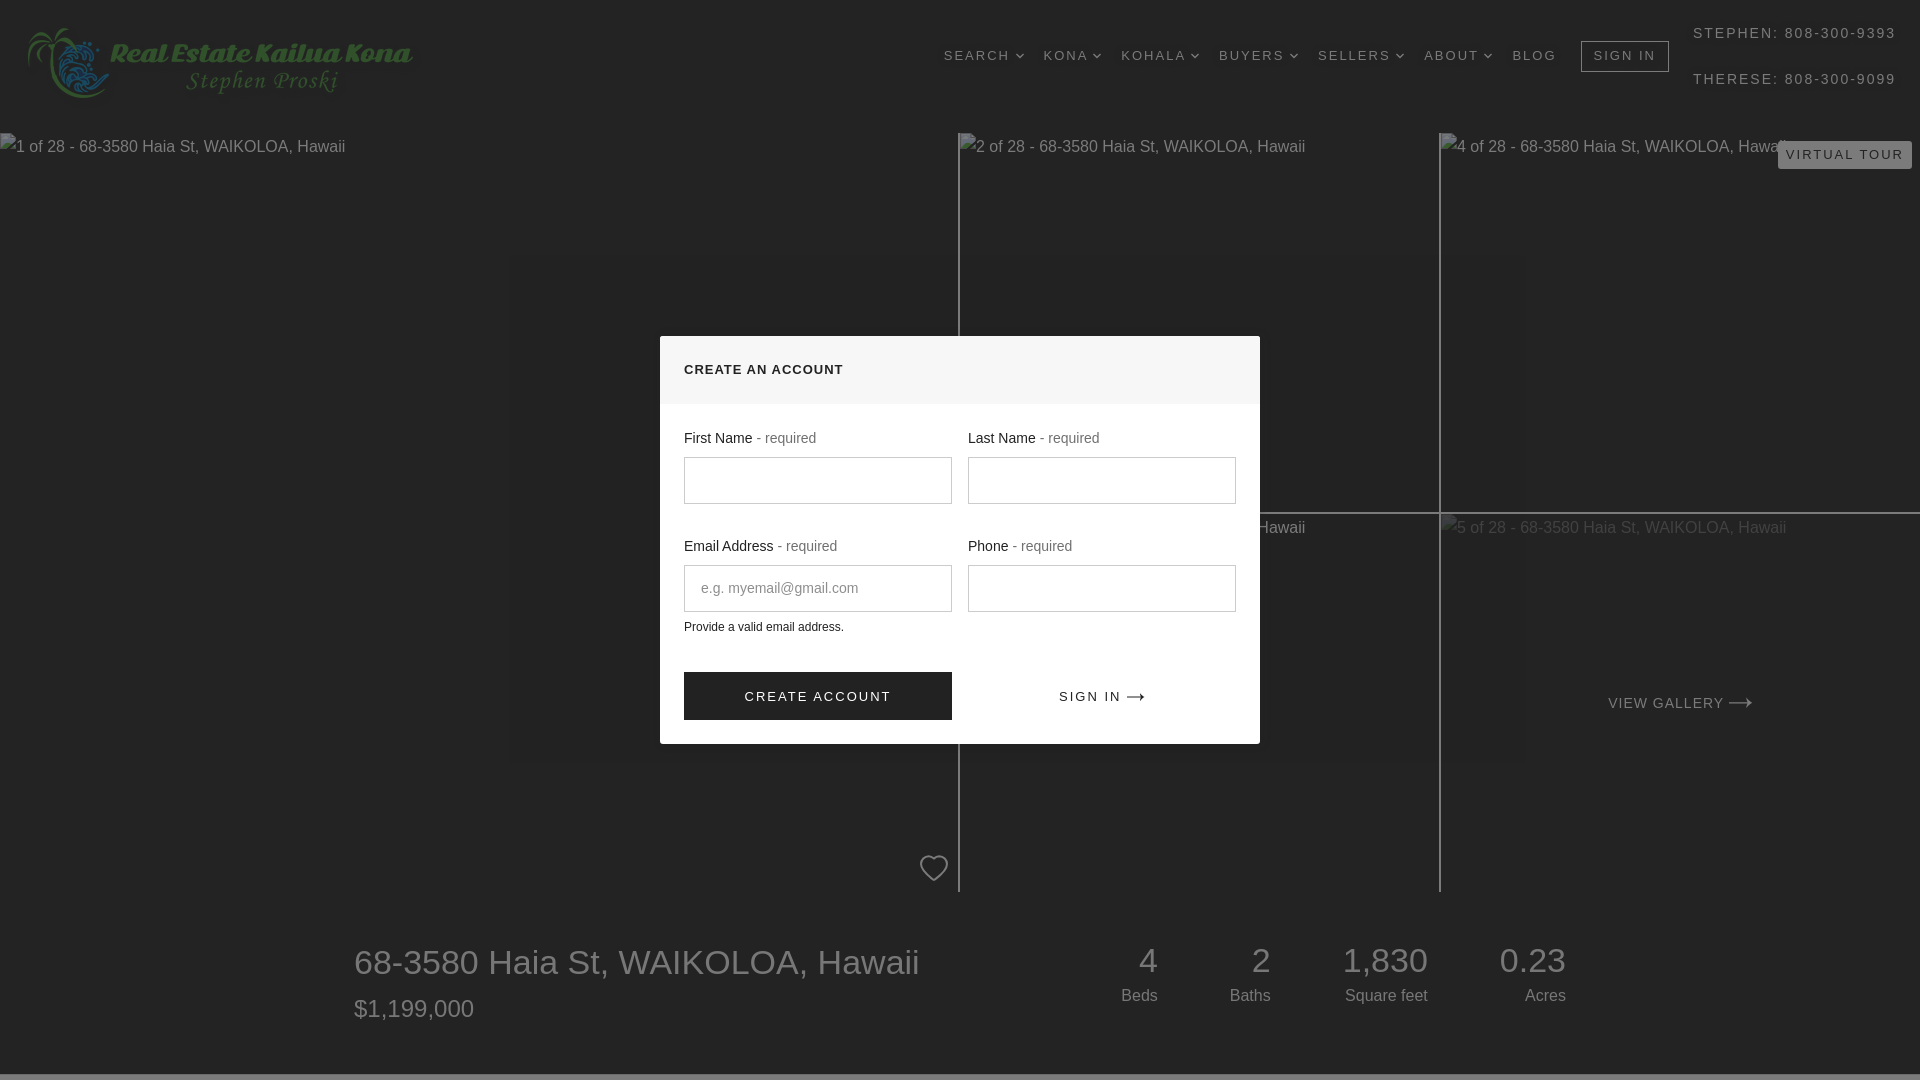 Image resolution: width=1920 pixels, height=1080 pixels. I want to click on SEARCH DROPDOWN ARROW, so click(984, 56).